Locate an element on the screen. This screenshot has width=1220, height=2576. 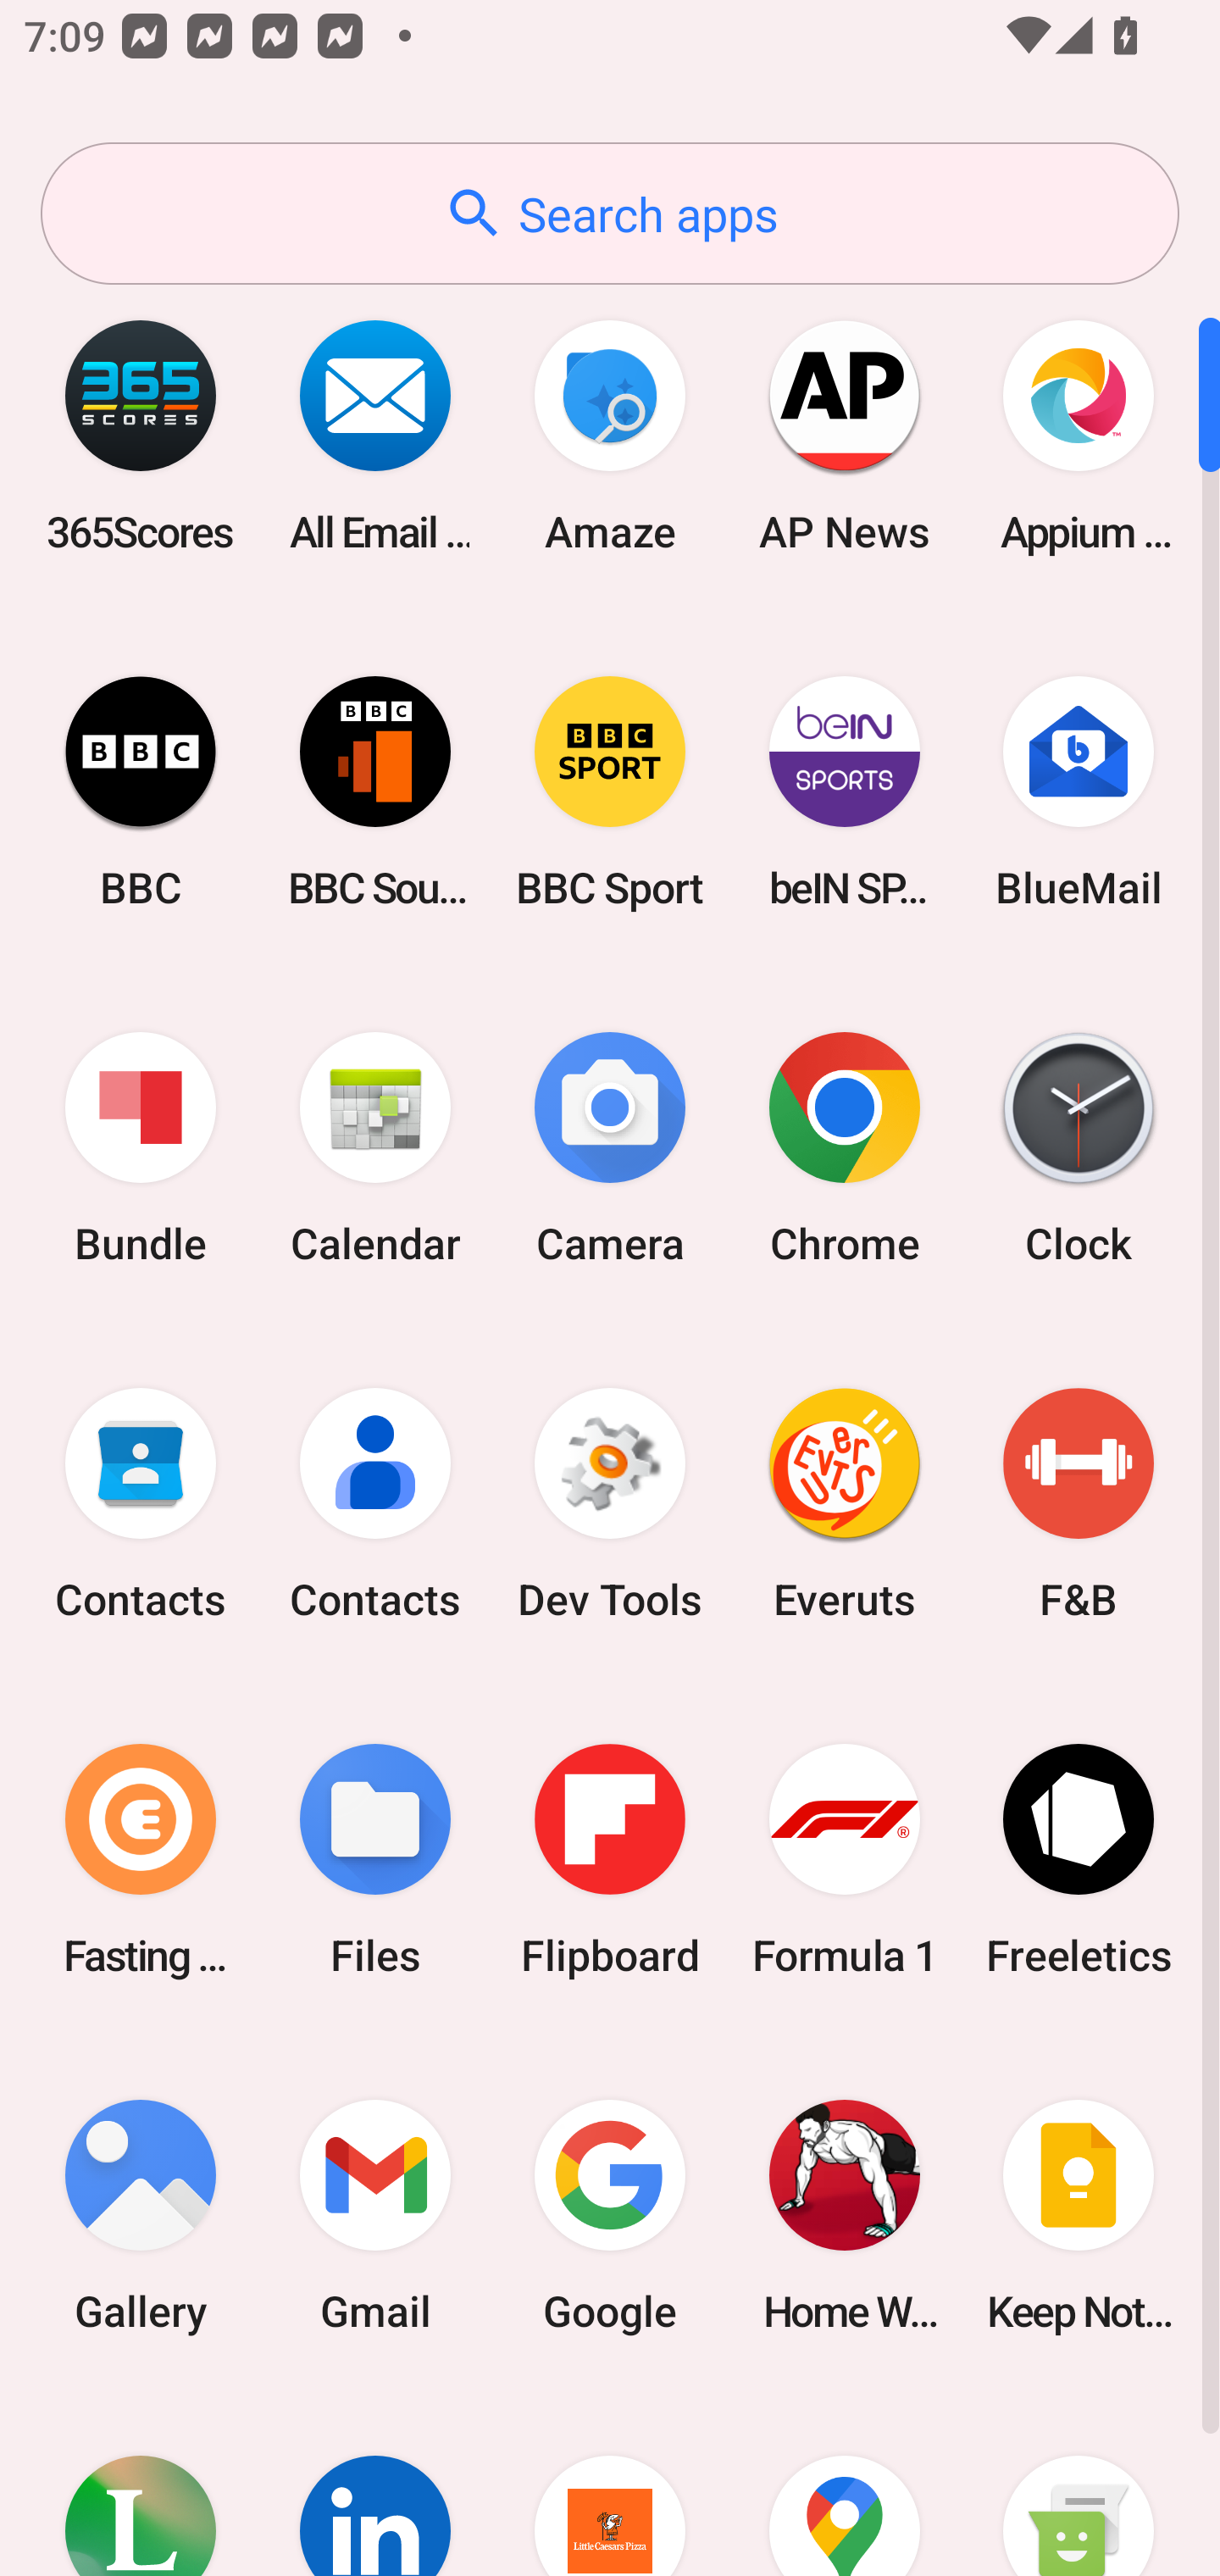
Contacts is located at coordinates (141, 1504).